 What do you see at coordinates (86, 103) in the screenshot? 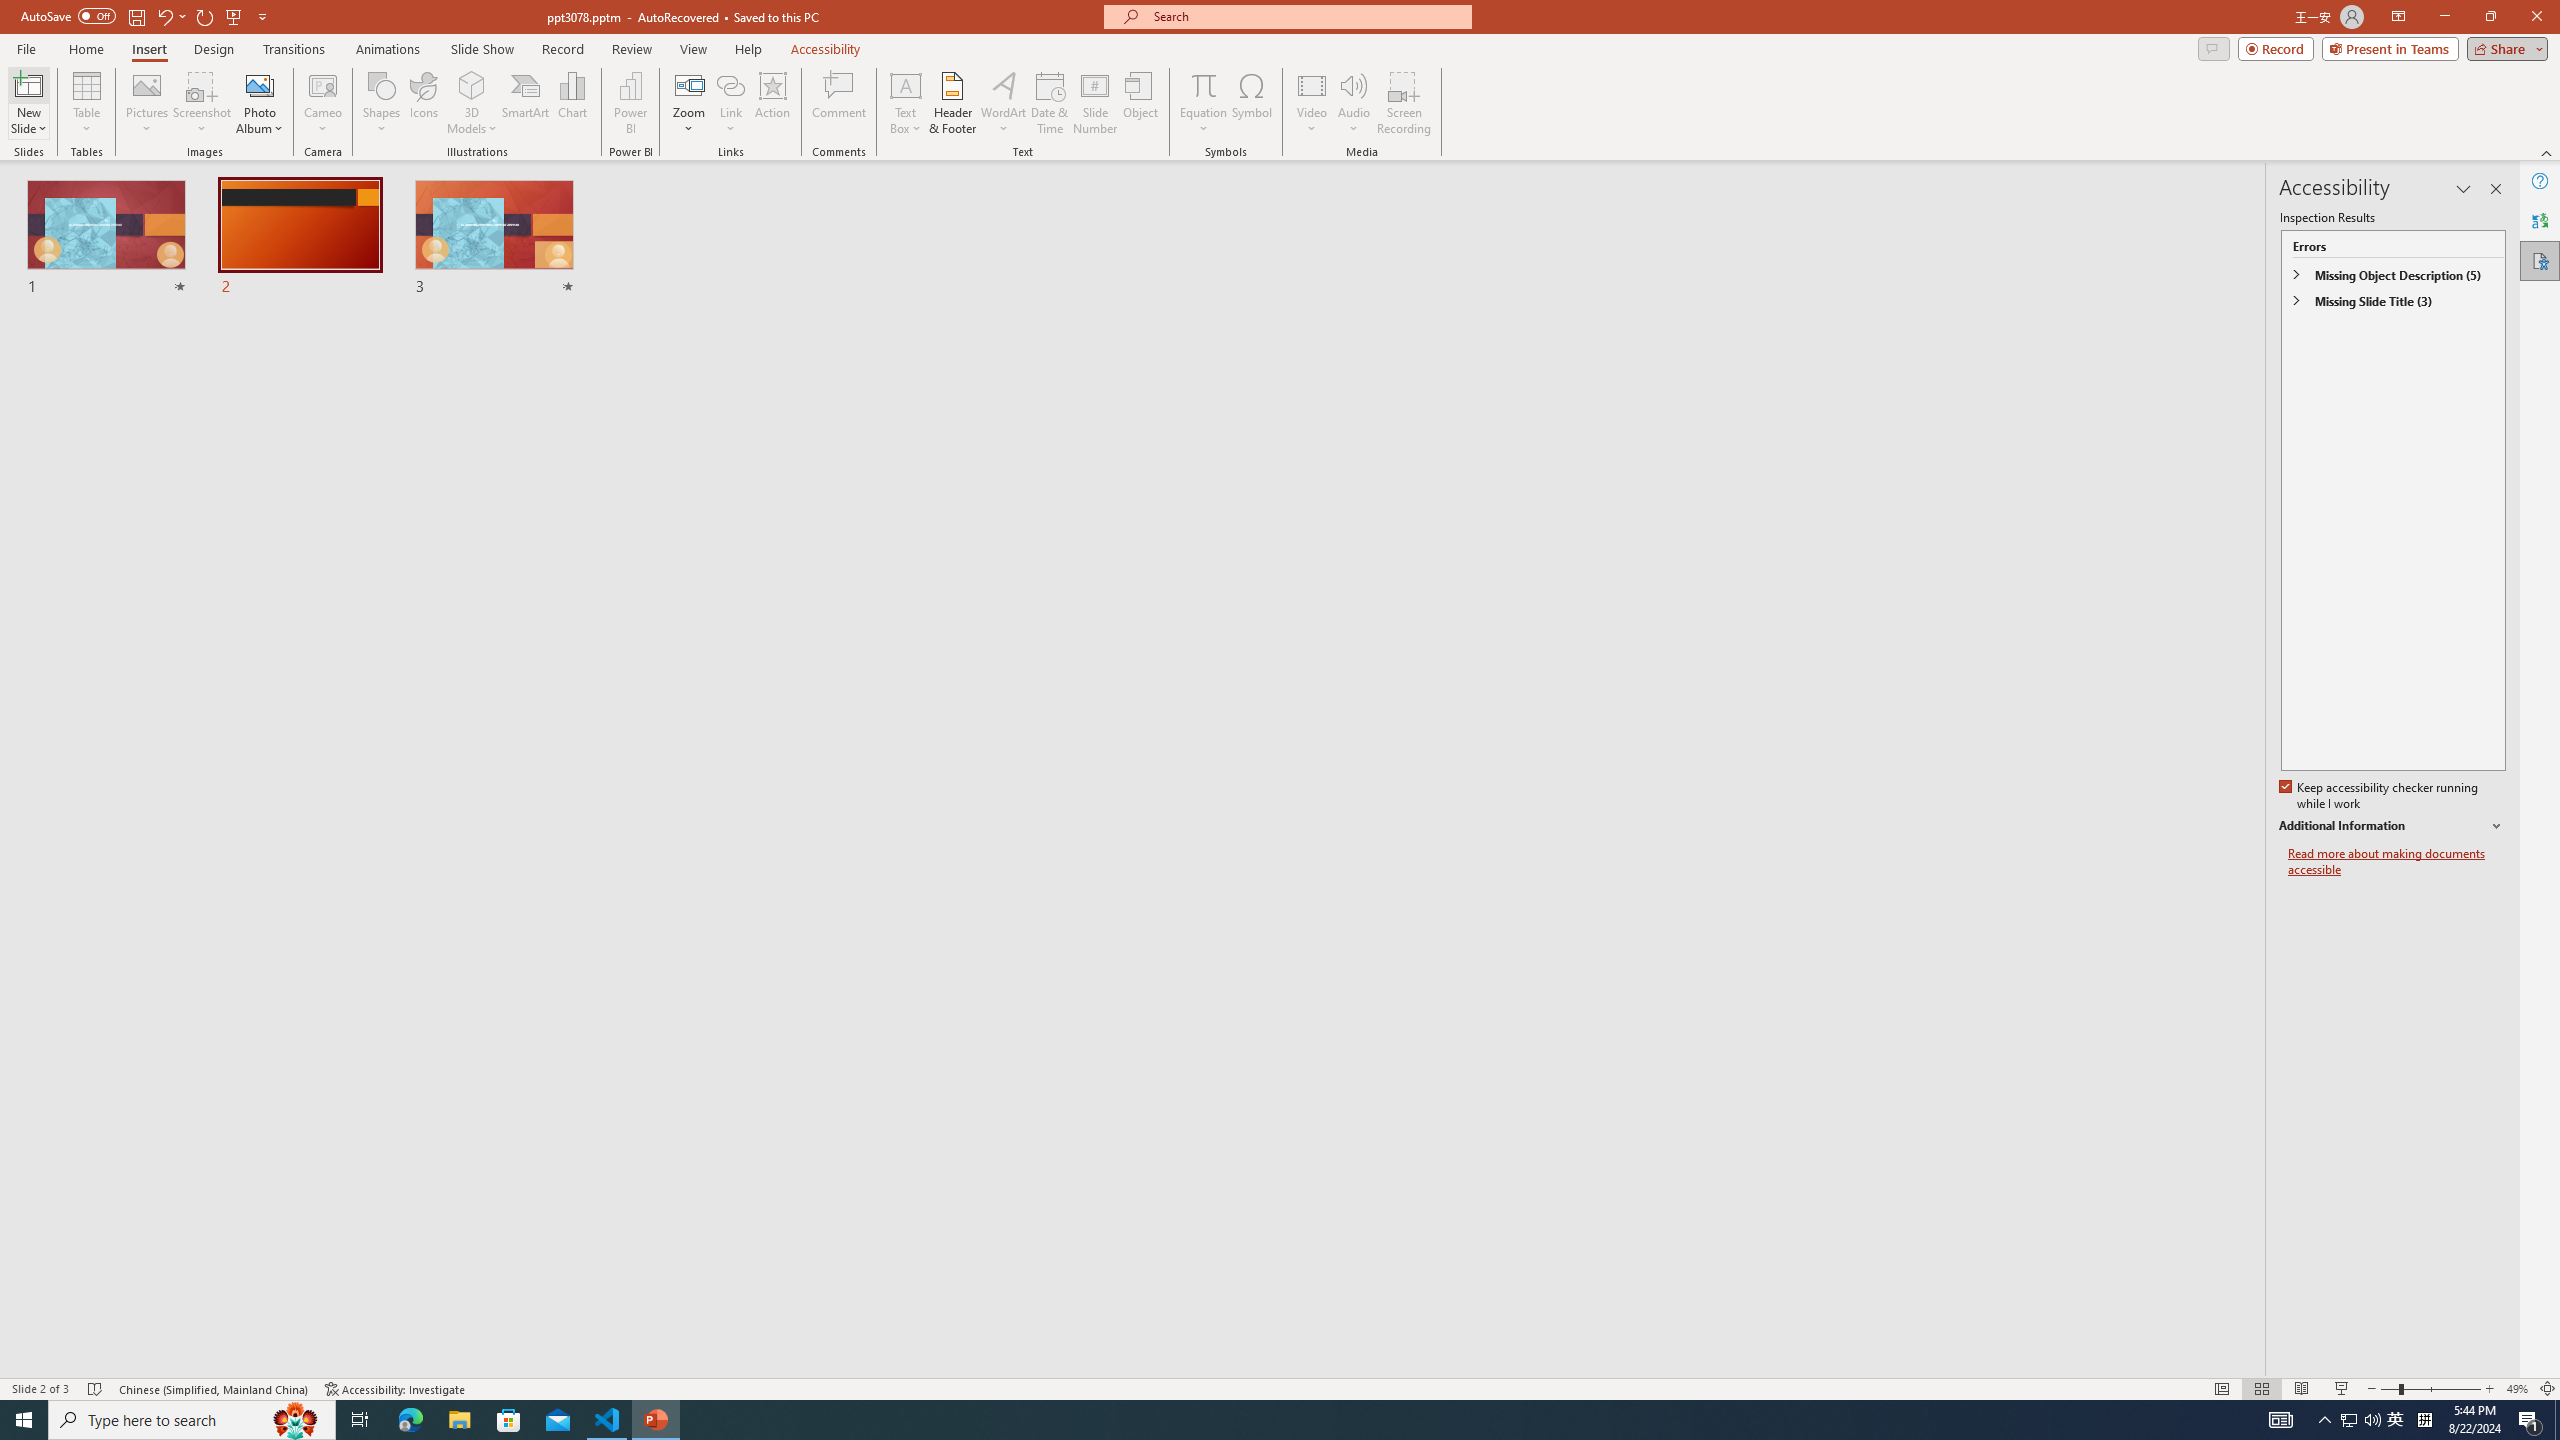
I see `Table` at bounding box center [86, 103].